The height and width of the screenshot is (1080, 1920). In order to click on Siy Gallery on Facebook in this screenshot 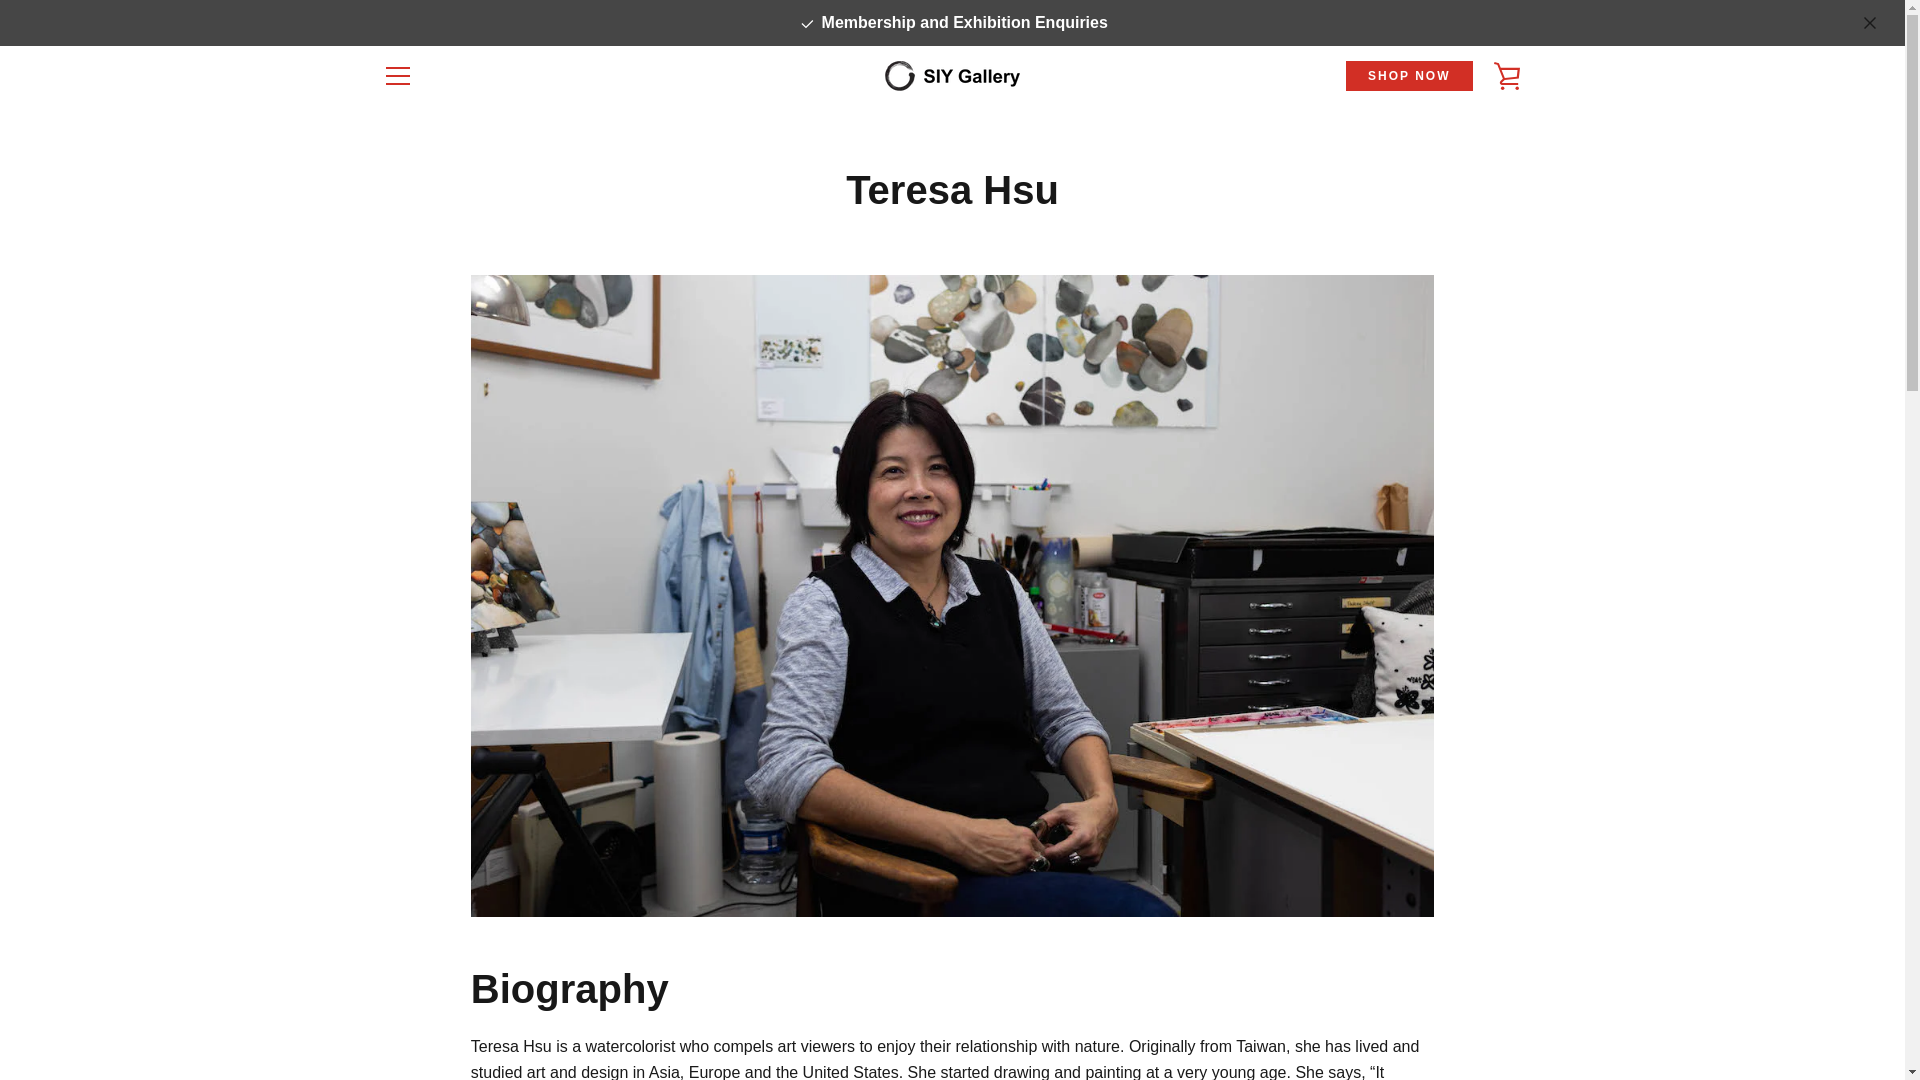, I will do `click(382, 1010)`.